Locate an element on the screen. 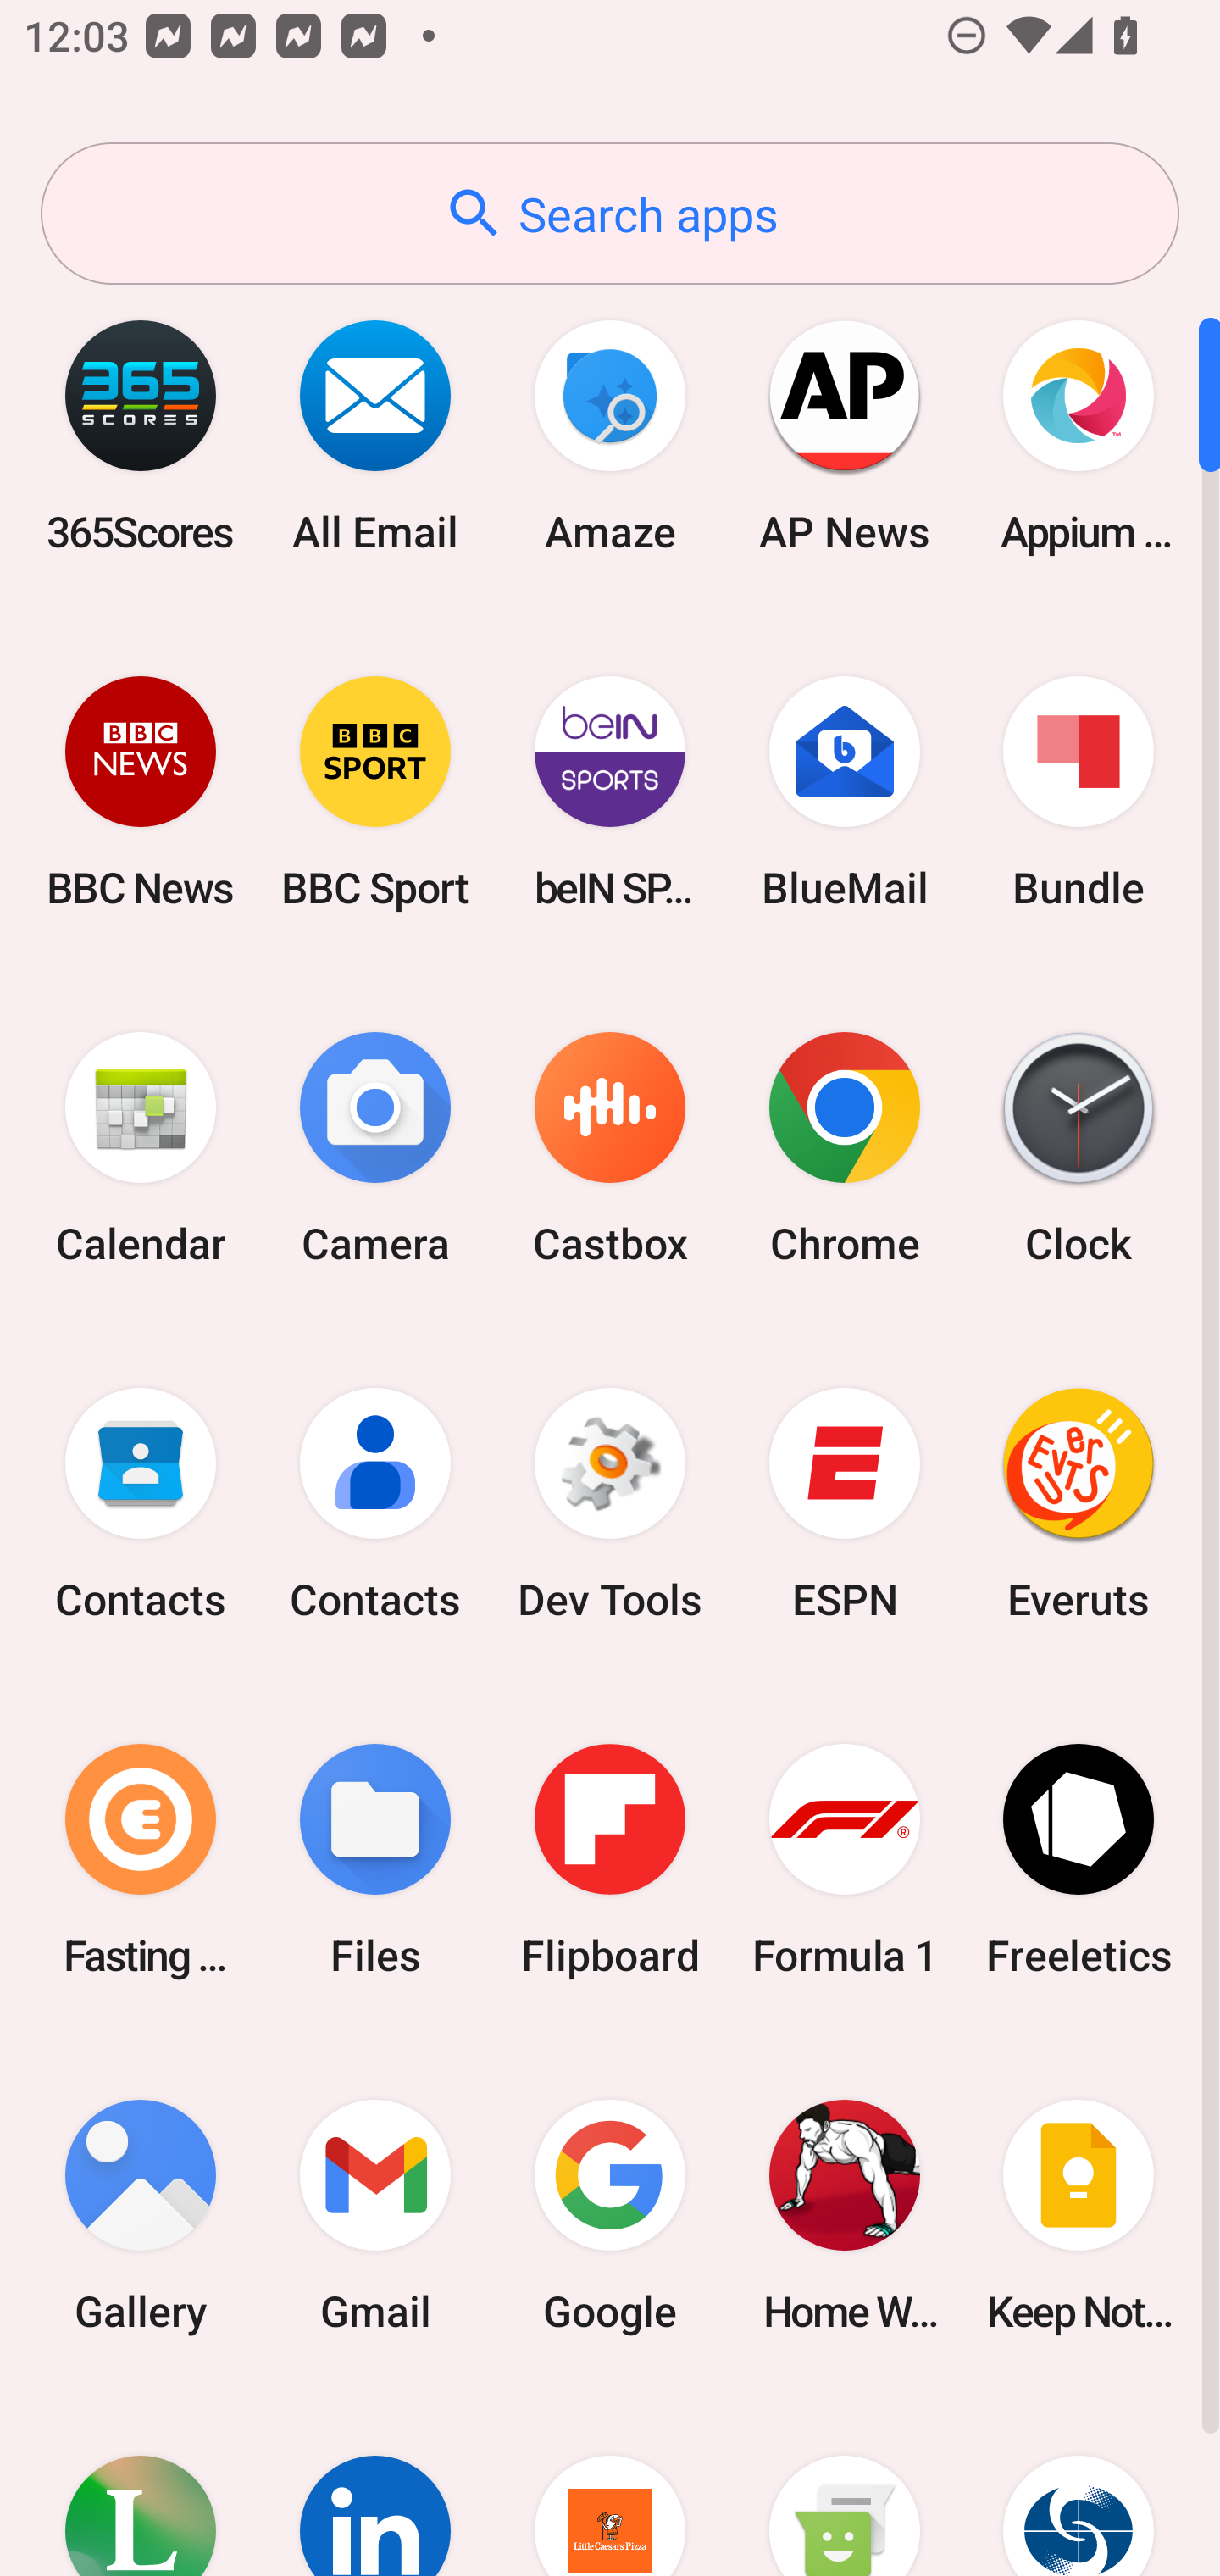 The width and height of the screenshot is (1220, 2576). BBC Sport is located at coordinates (375, 791).